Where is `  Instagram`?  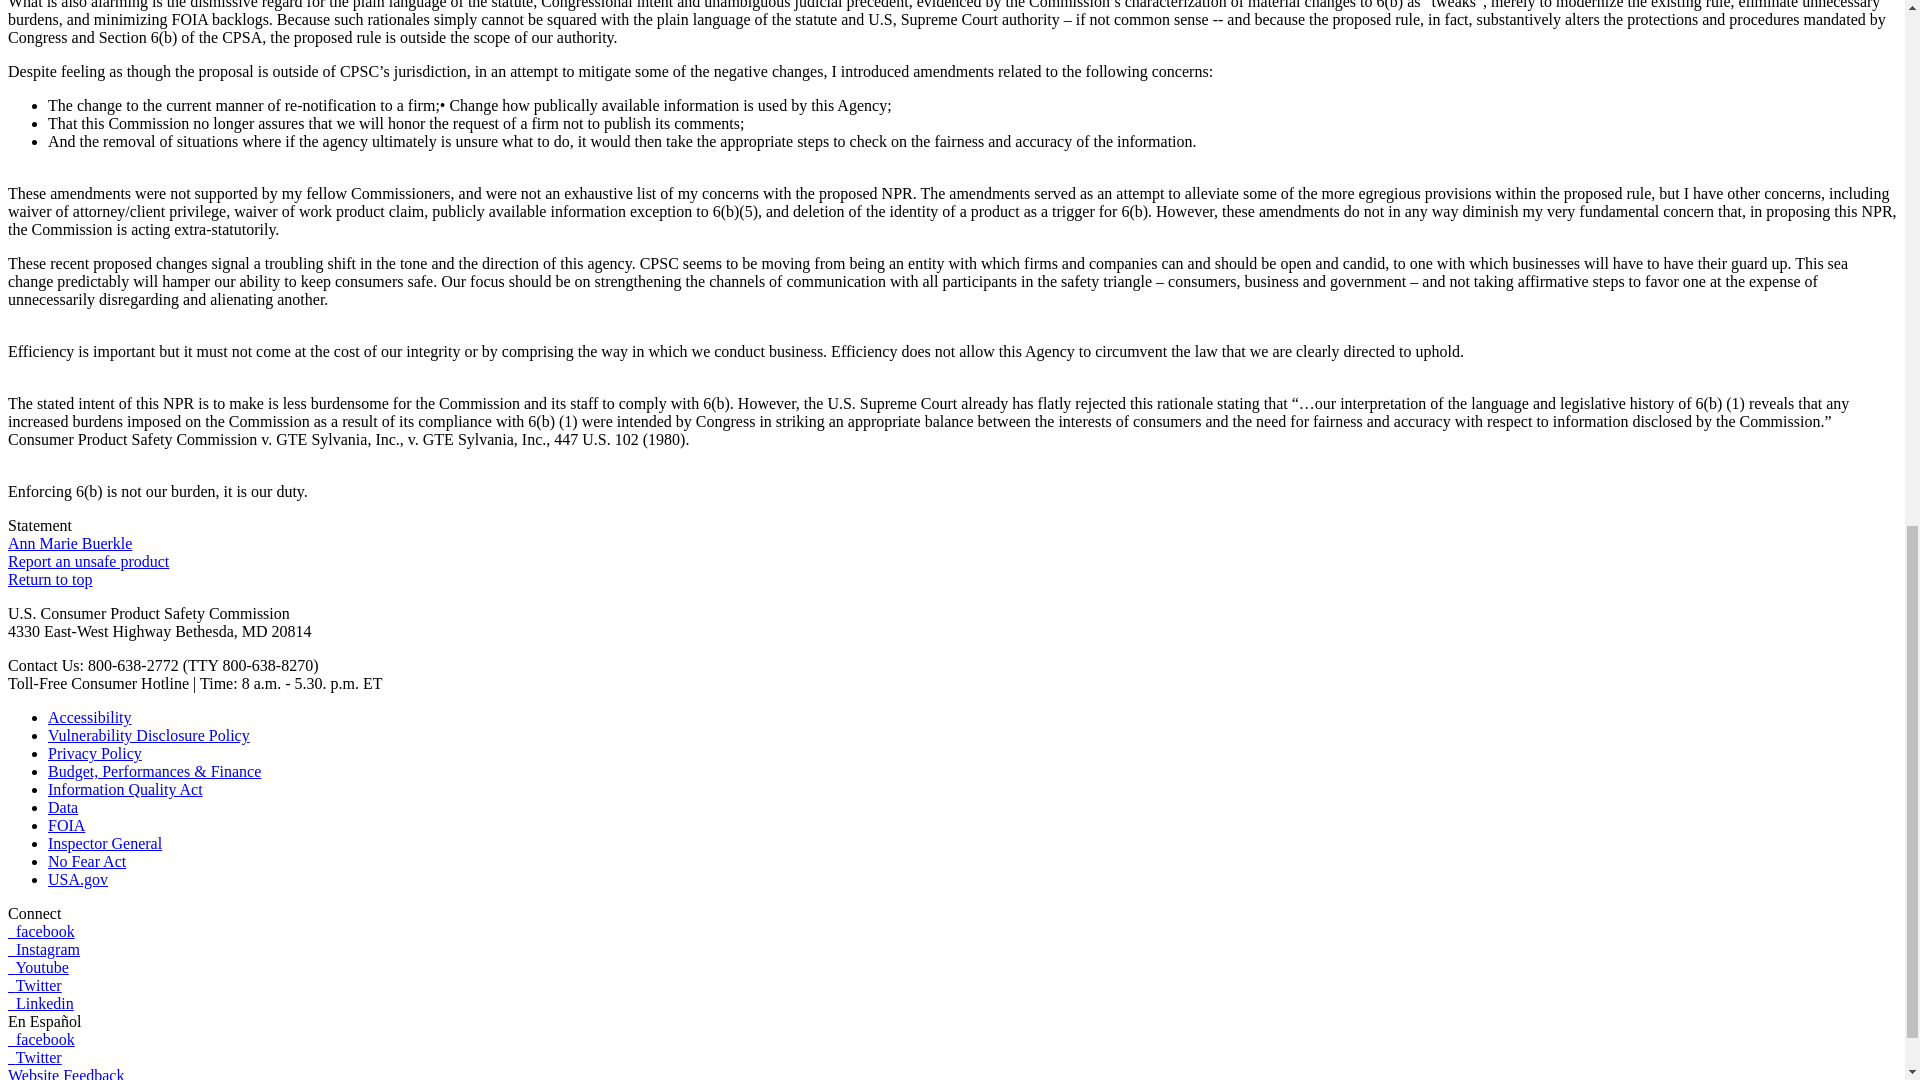   Instagram is located at coordinates (44, 948).